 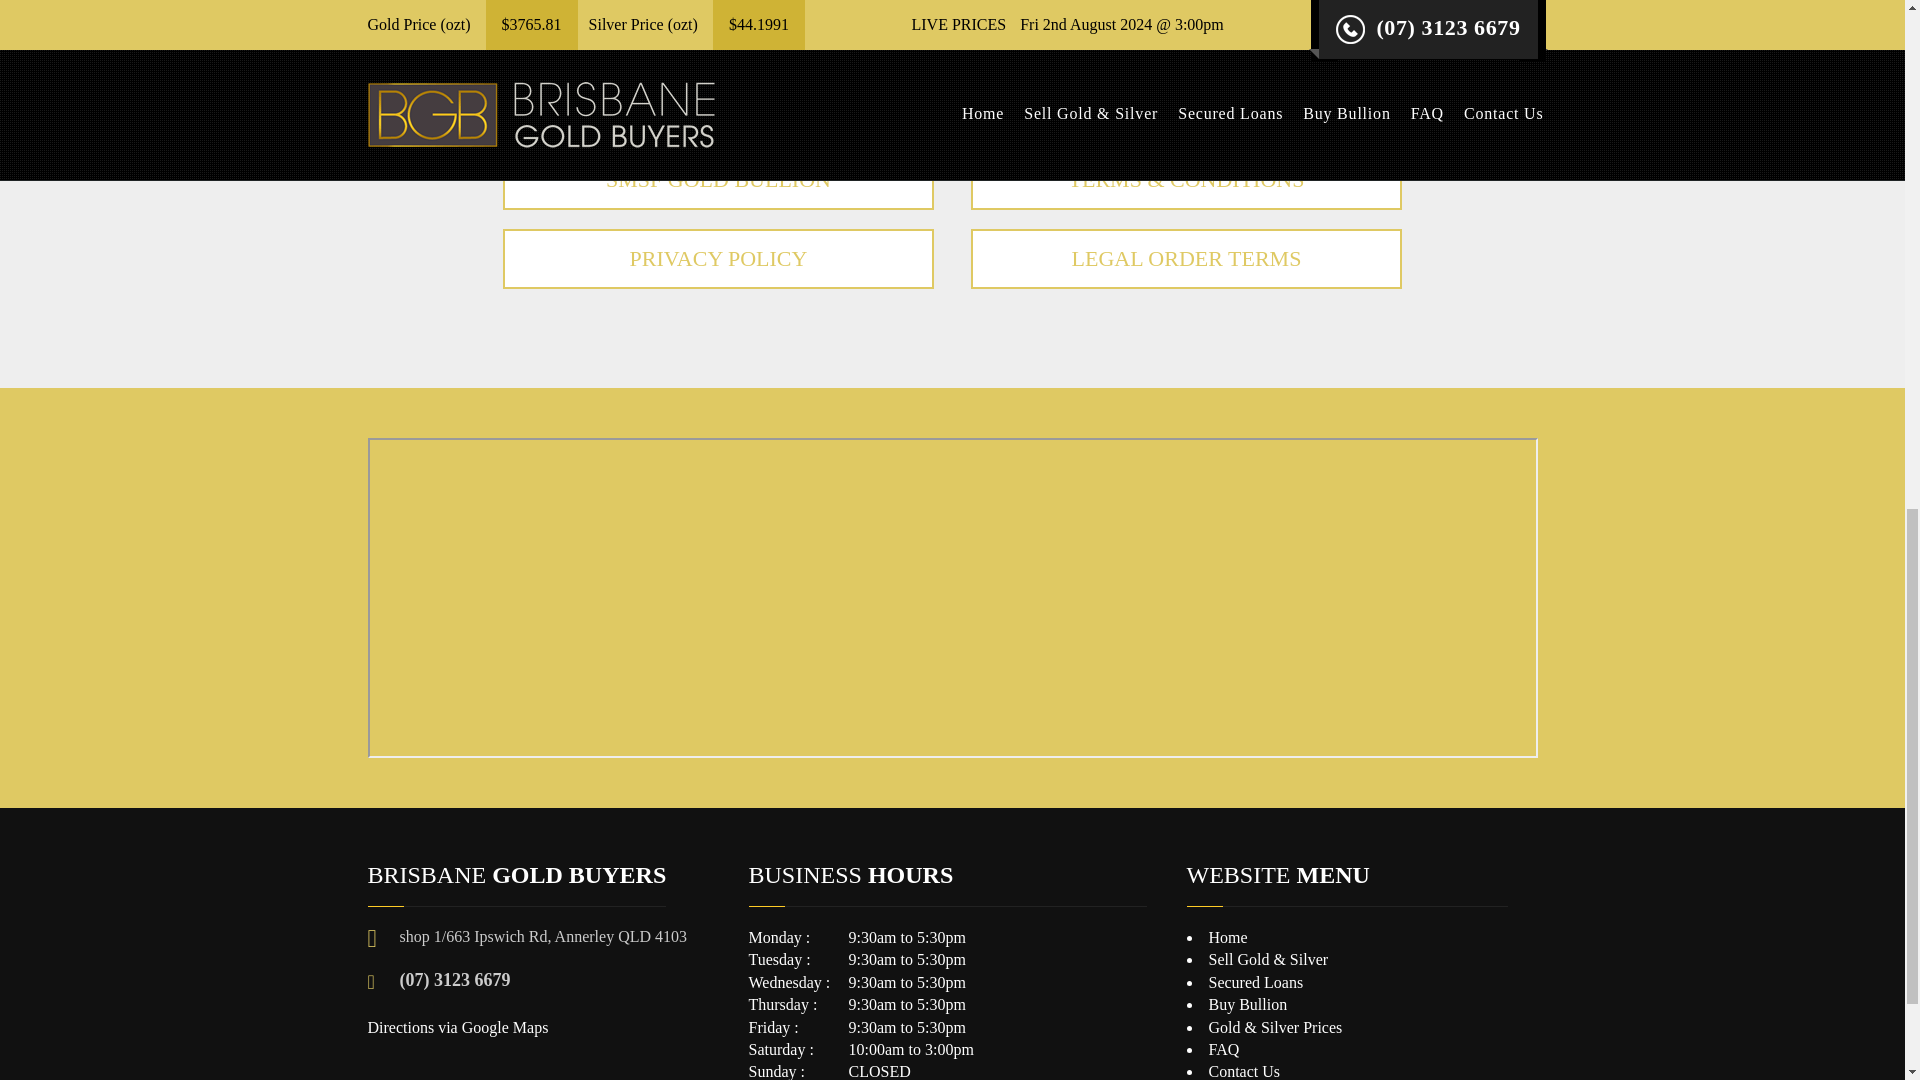 I want to click on Contact Us, so click(x=1244, y=1071).